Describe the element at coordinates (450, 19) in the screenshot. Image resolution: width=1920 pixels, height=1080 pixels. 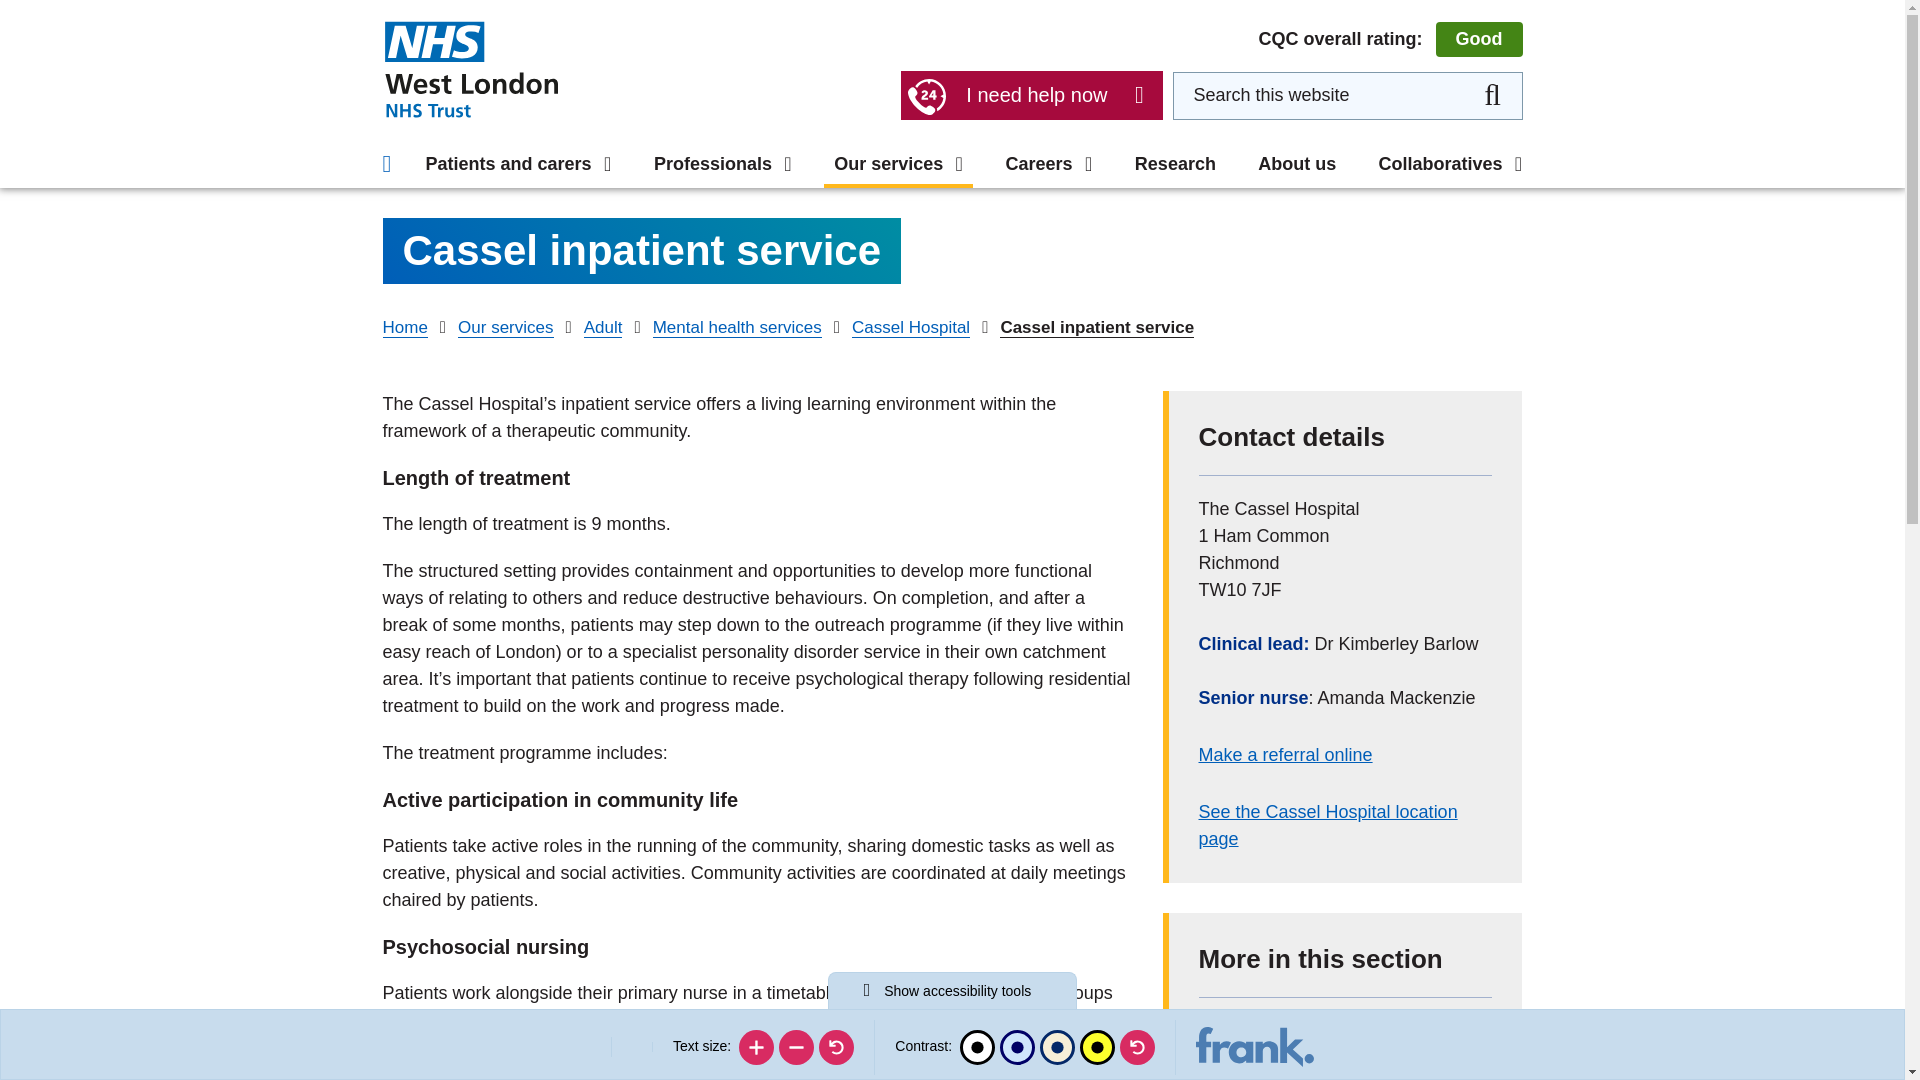
I see `Our locations` at that location.